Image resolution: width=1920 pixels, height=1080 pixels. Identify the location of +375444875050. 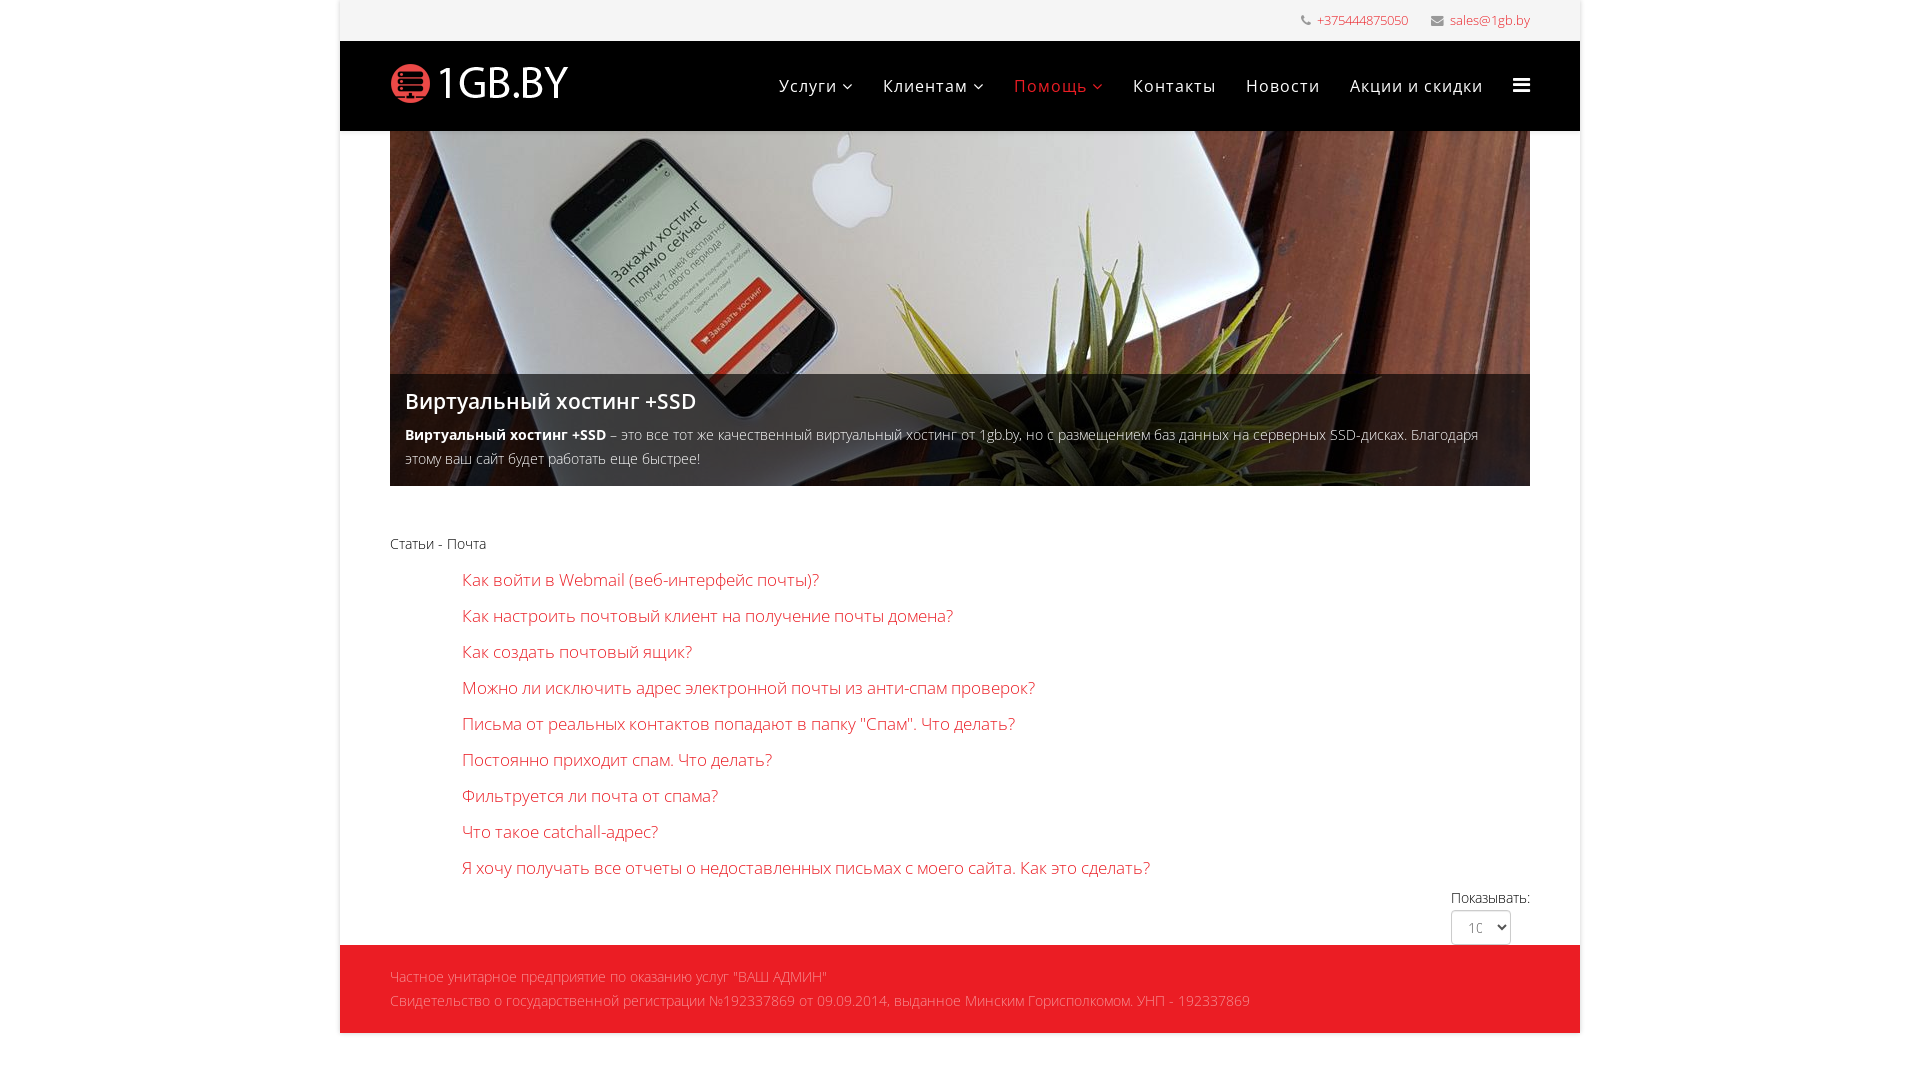
(1362, 20).